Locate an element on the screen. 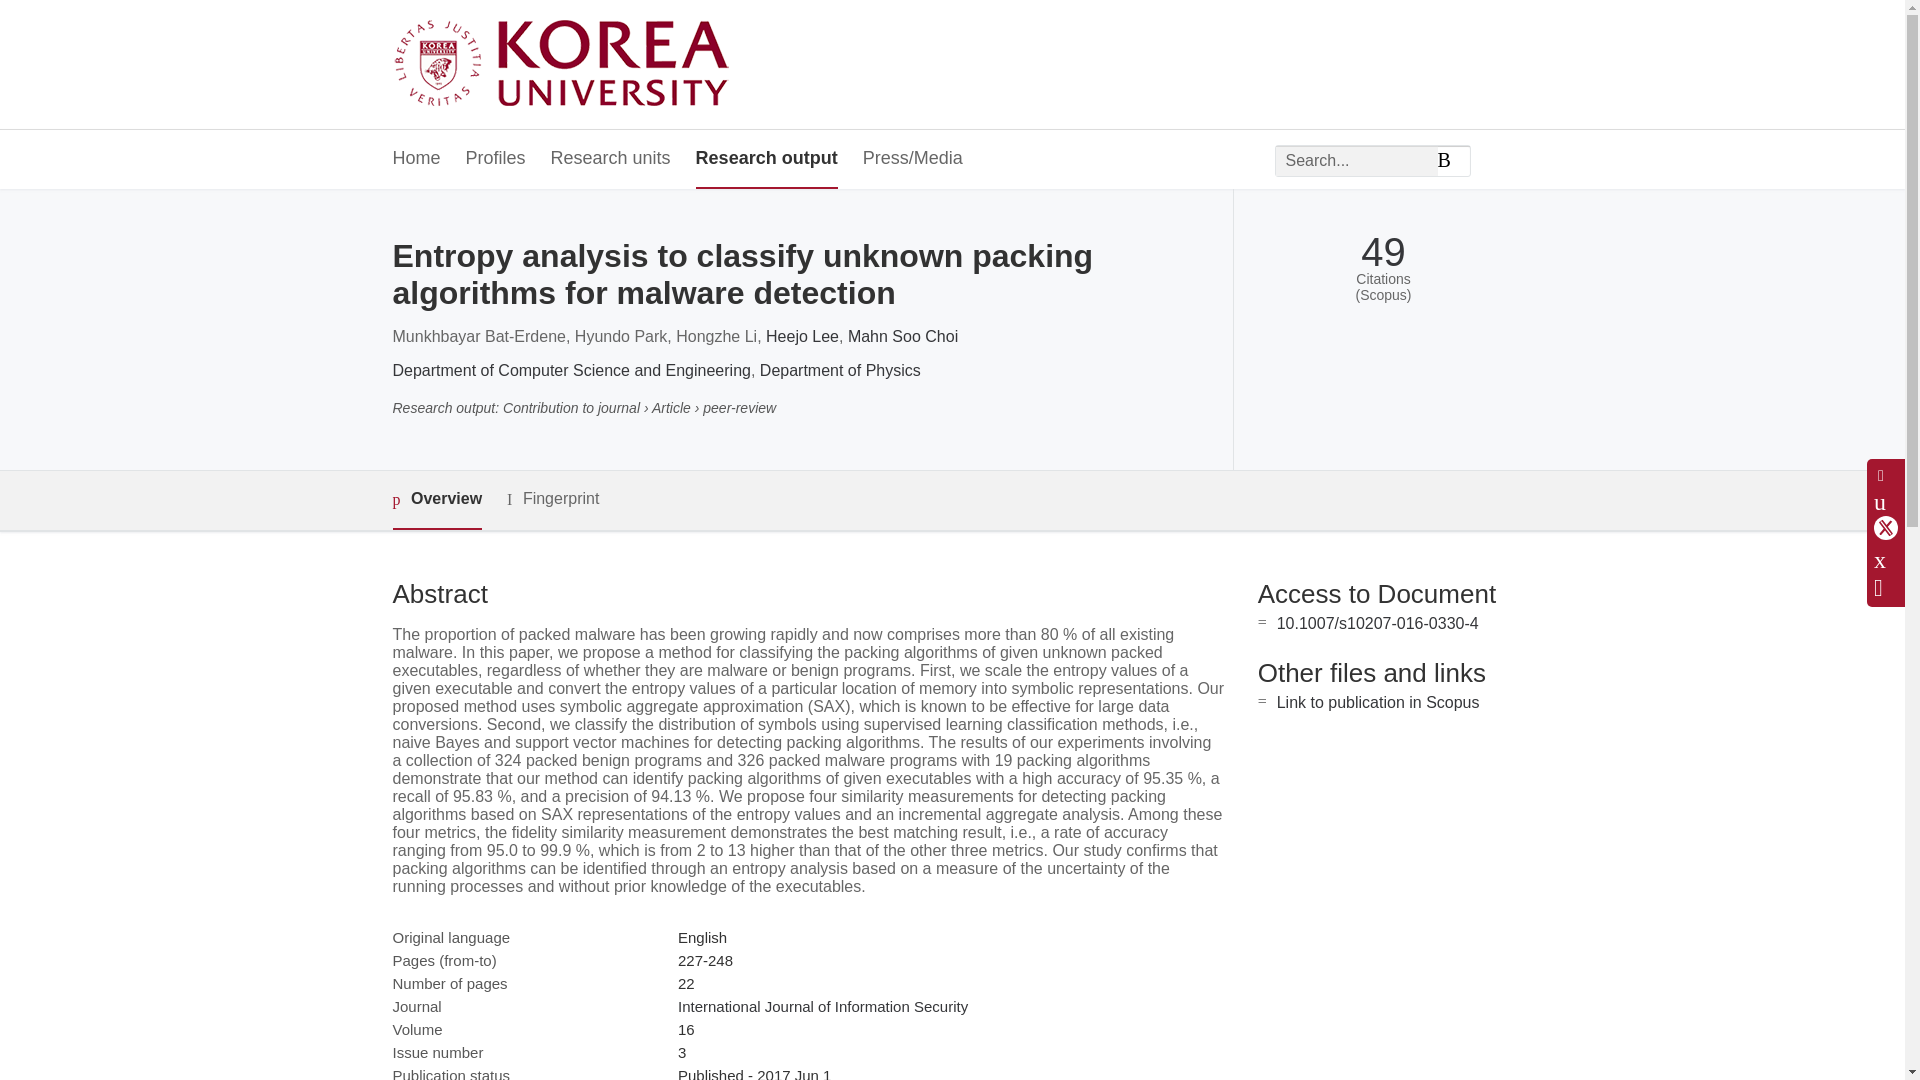 The image size is (1920, 1080). Research units is located at coordinates (610, 159).